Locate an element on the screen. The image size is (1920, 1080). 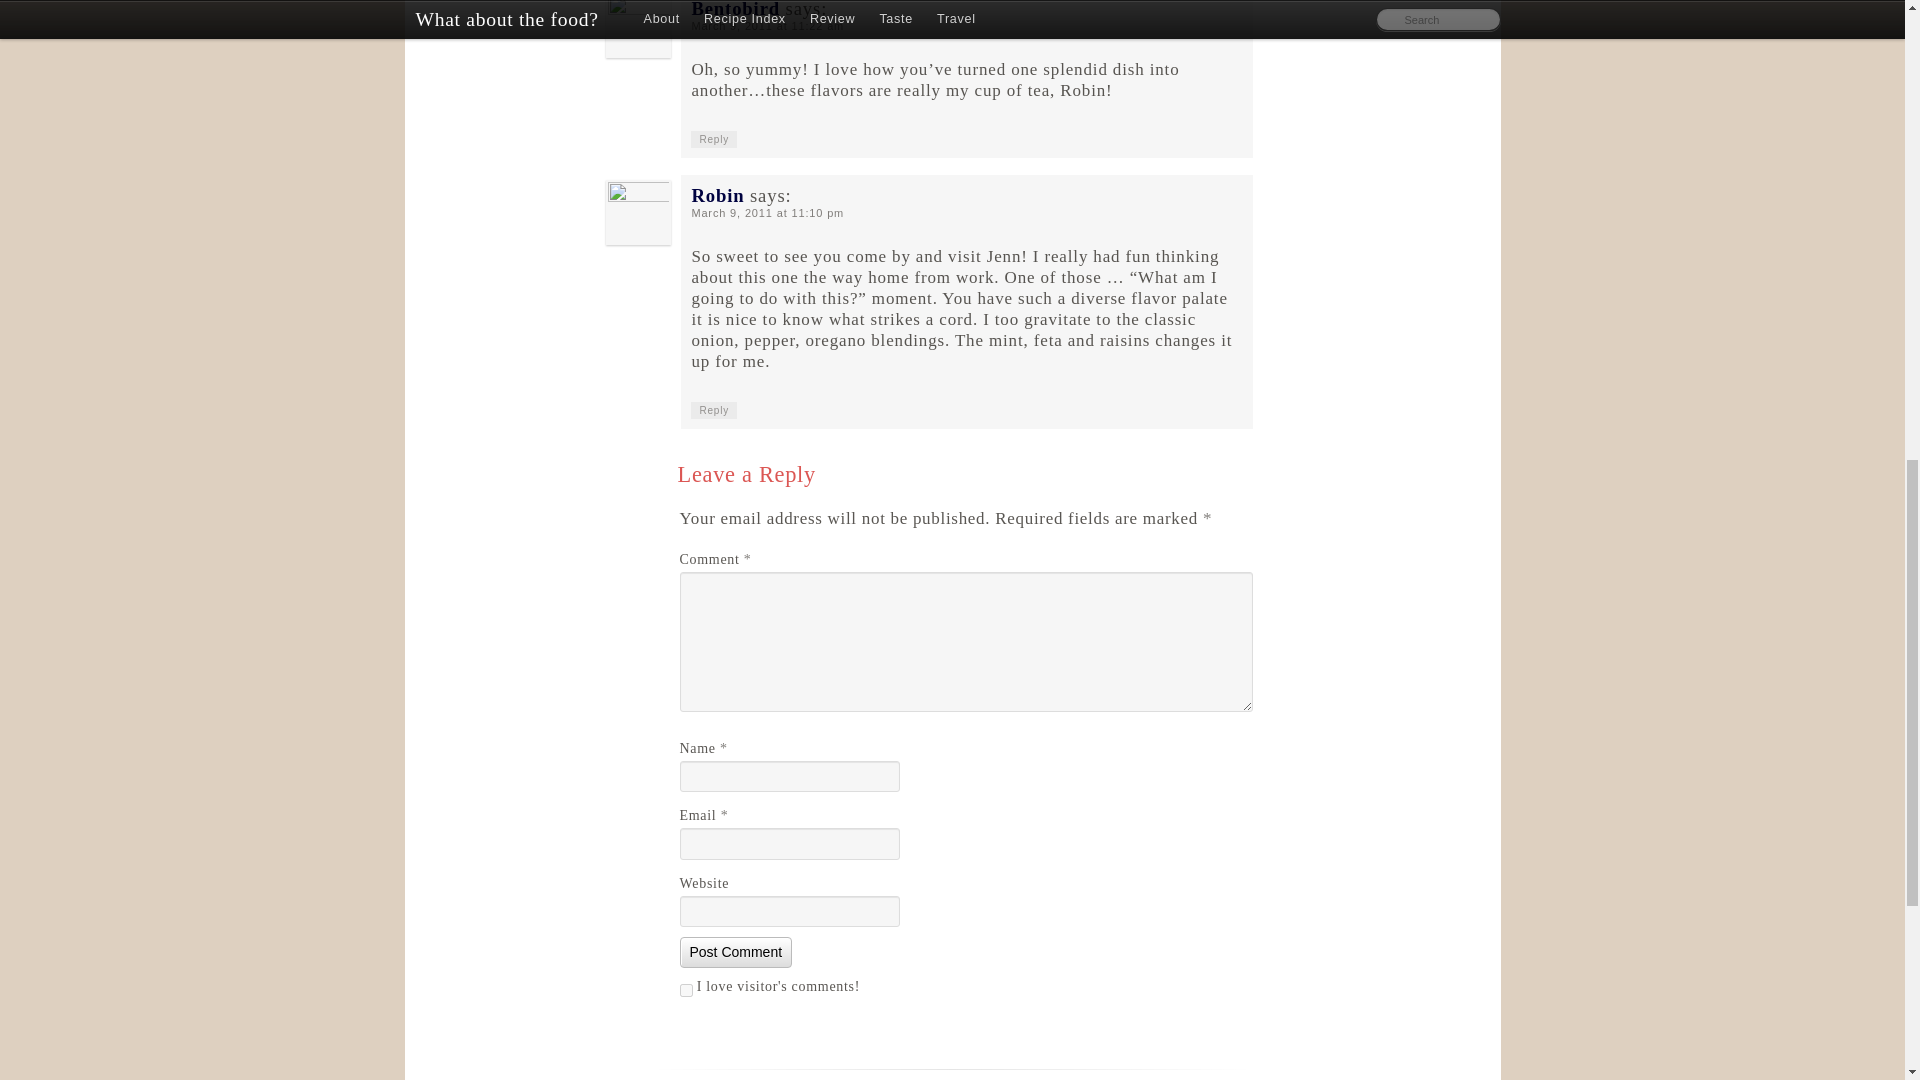
Reply is located at coordinates (714, 138).